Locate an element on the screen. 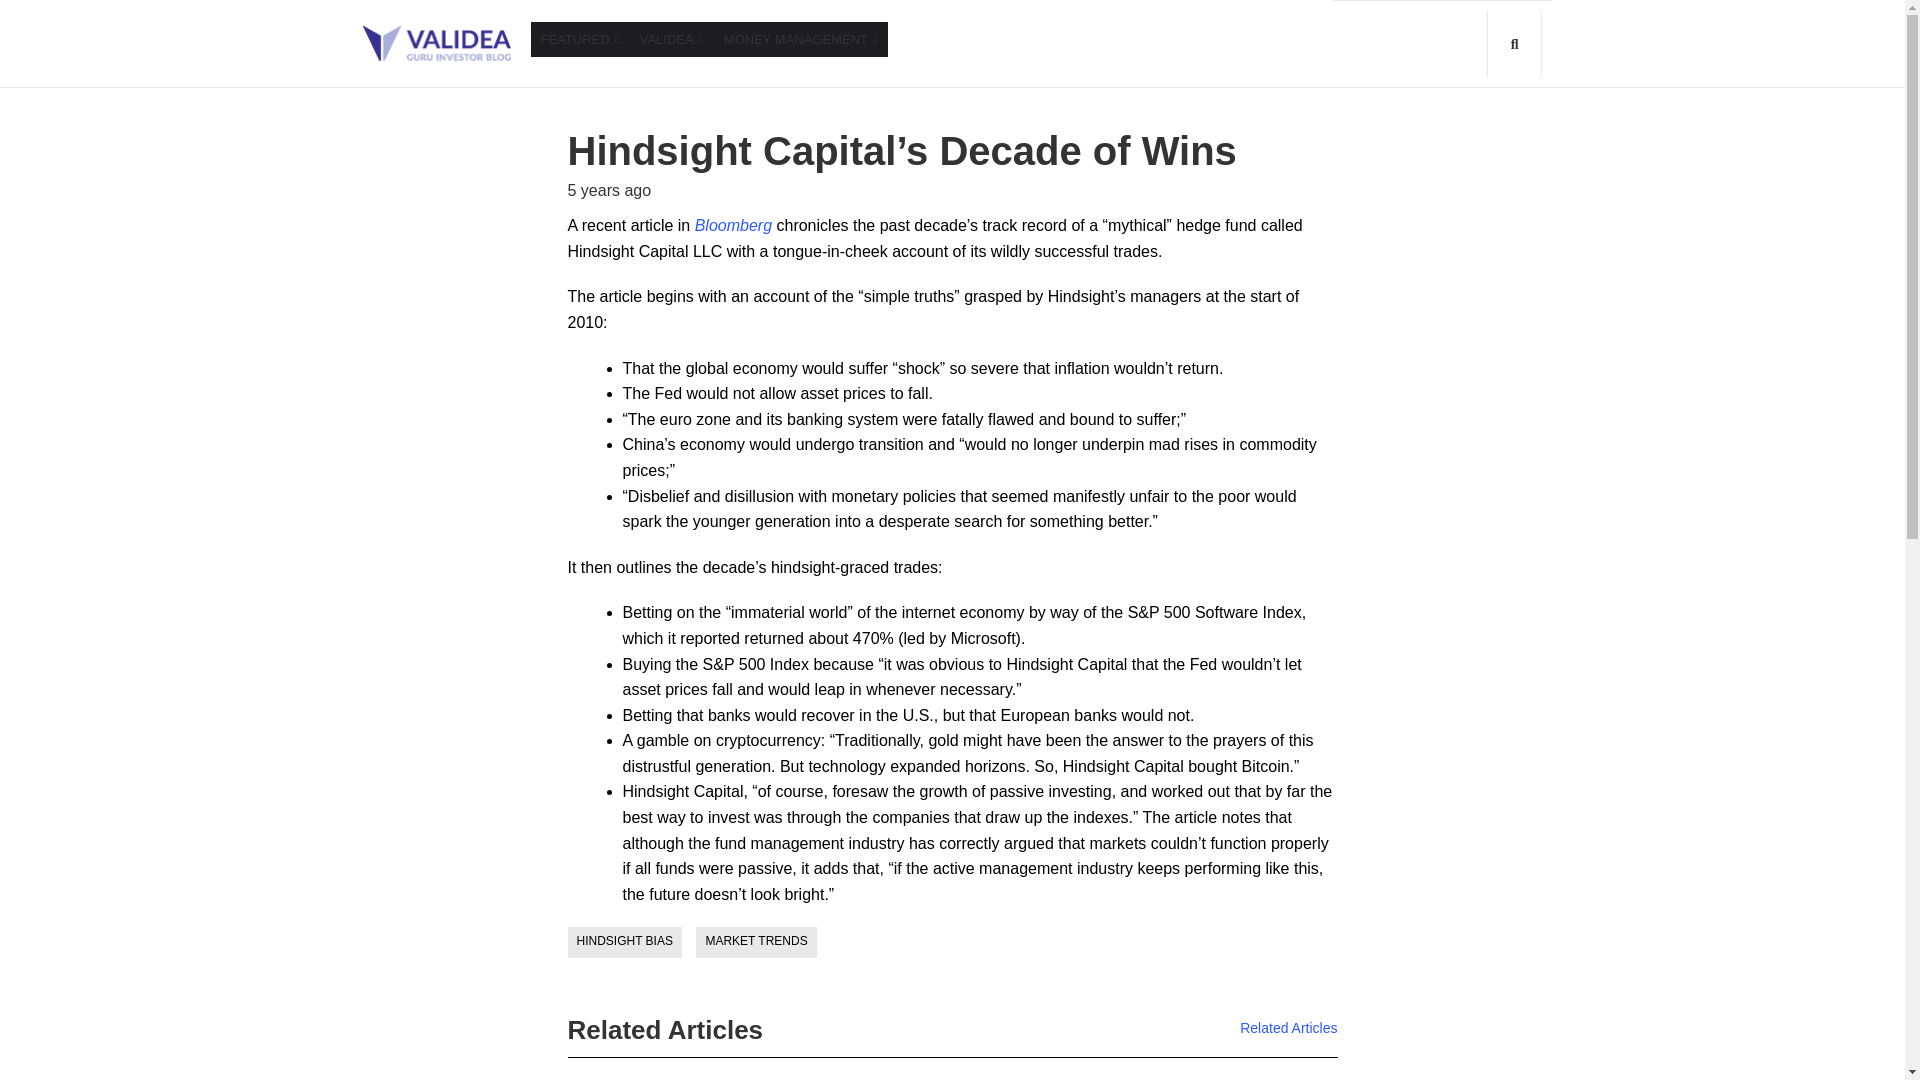  Bloomberg is located at coordinates (733, 226).